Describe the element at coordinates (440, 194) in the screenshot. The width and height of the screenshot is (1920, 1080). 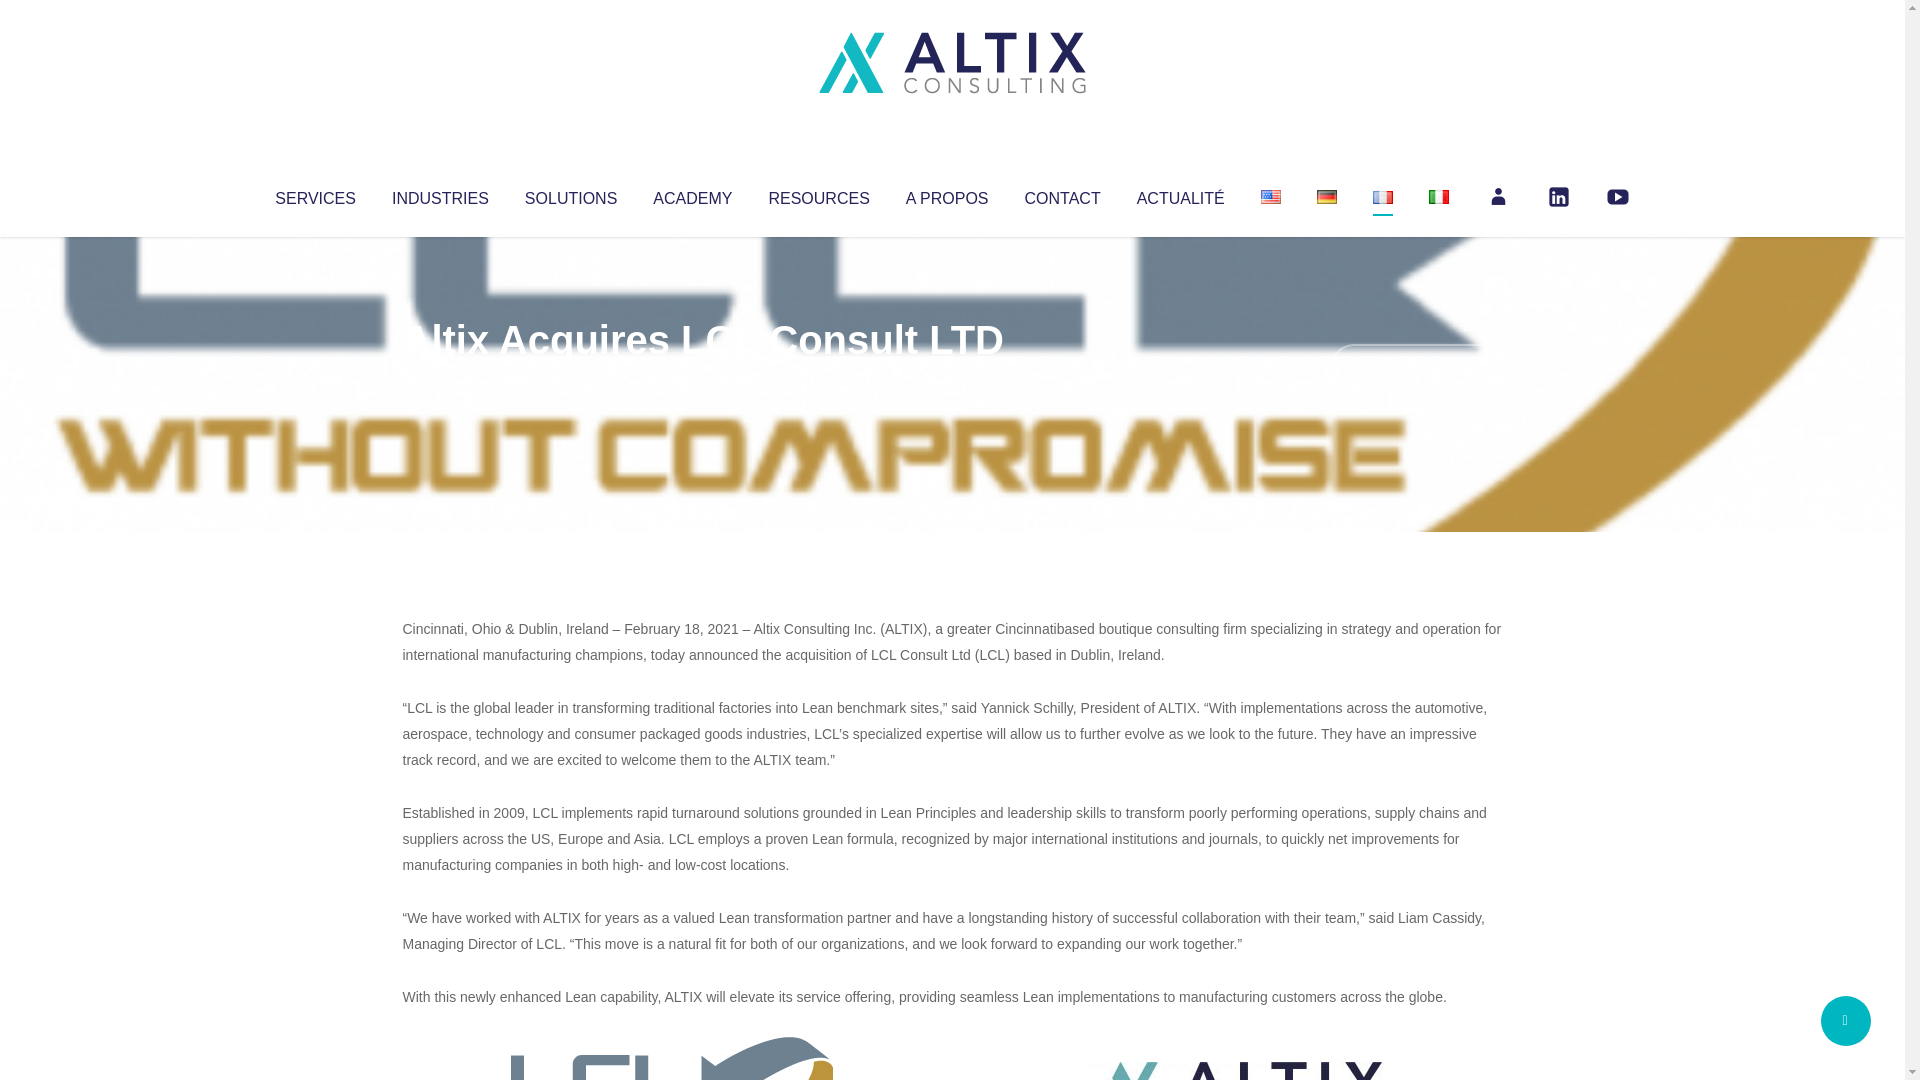
I see `INDUSTRIES` at that location.